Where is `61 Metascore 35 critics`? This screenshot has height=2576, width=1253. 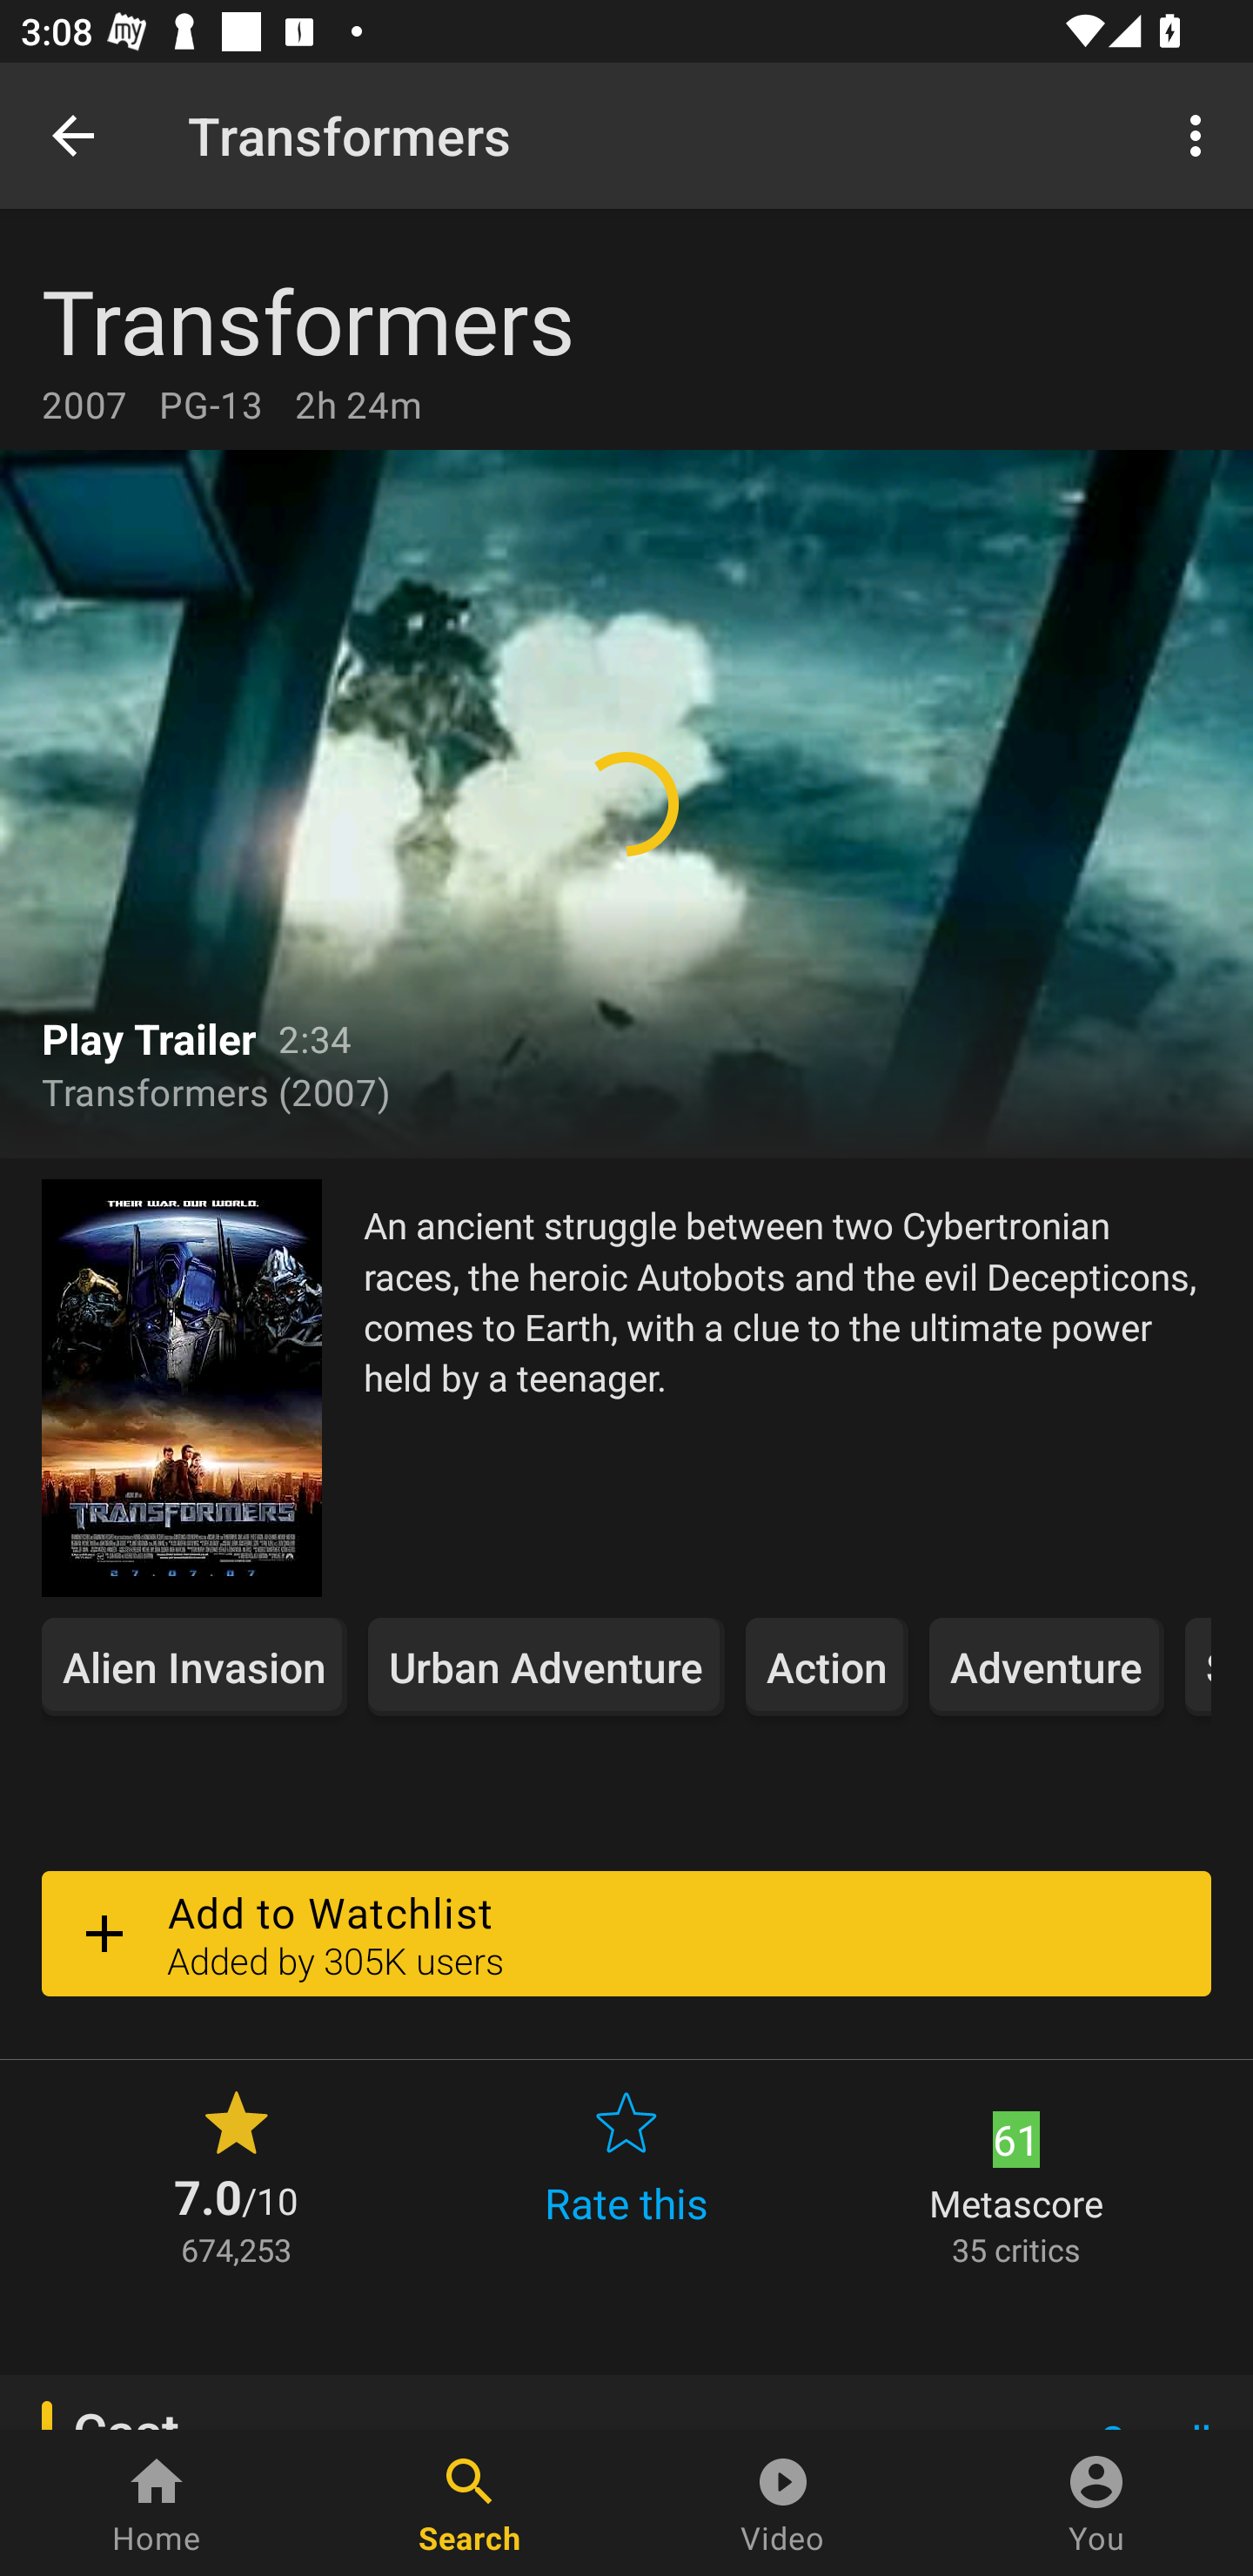
61 Metascore 35 critics is located at coordinates (1016, 2175).